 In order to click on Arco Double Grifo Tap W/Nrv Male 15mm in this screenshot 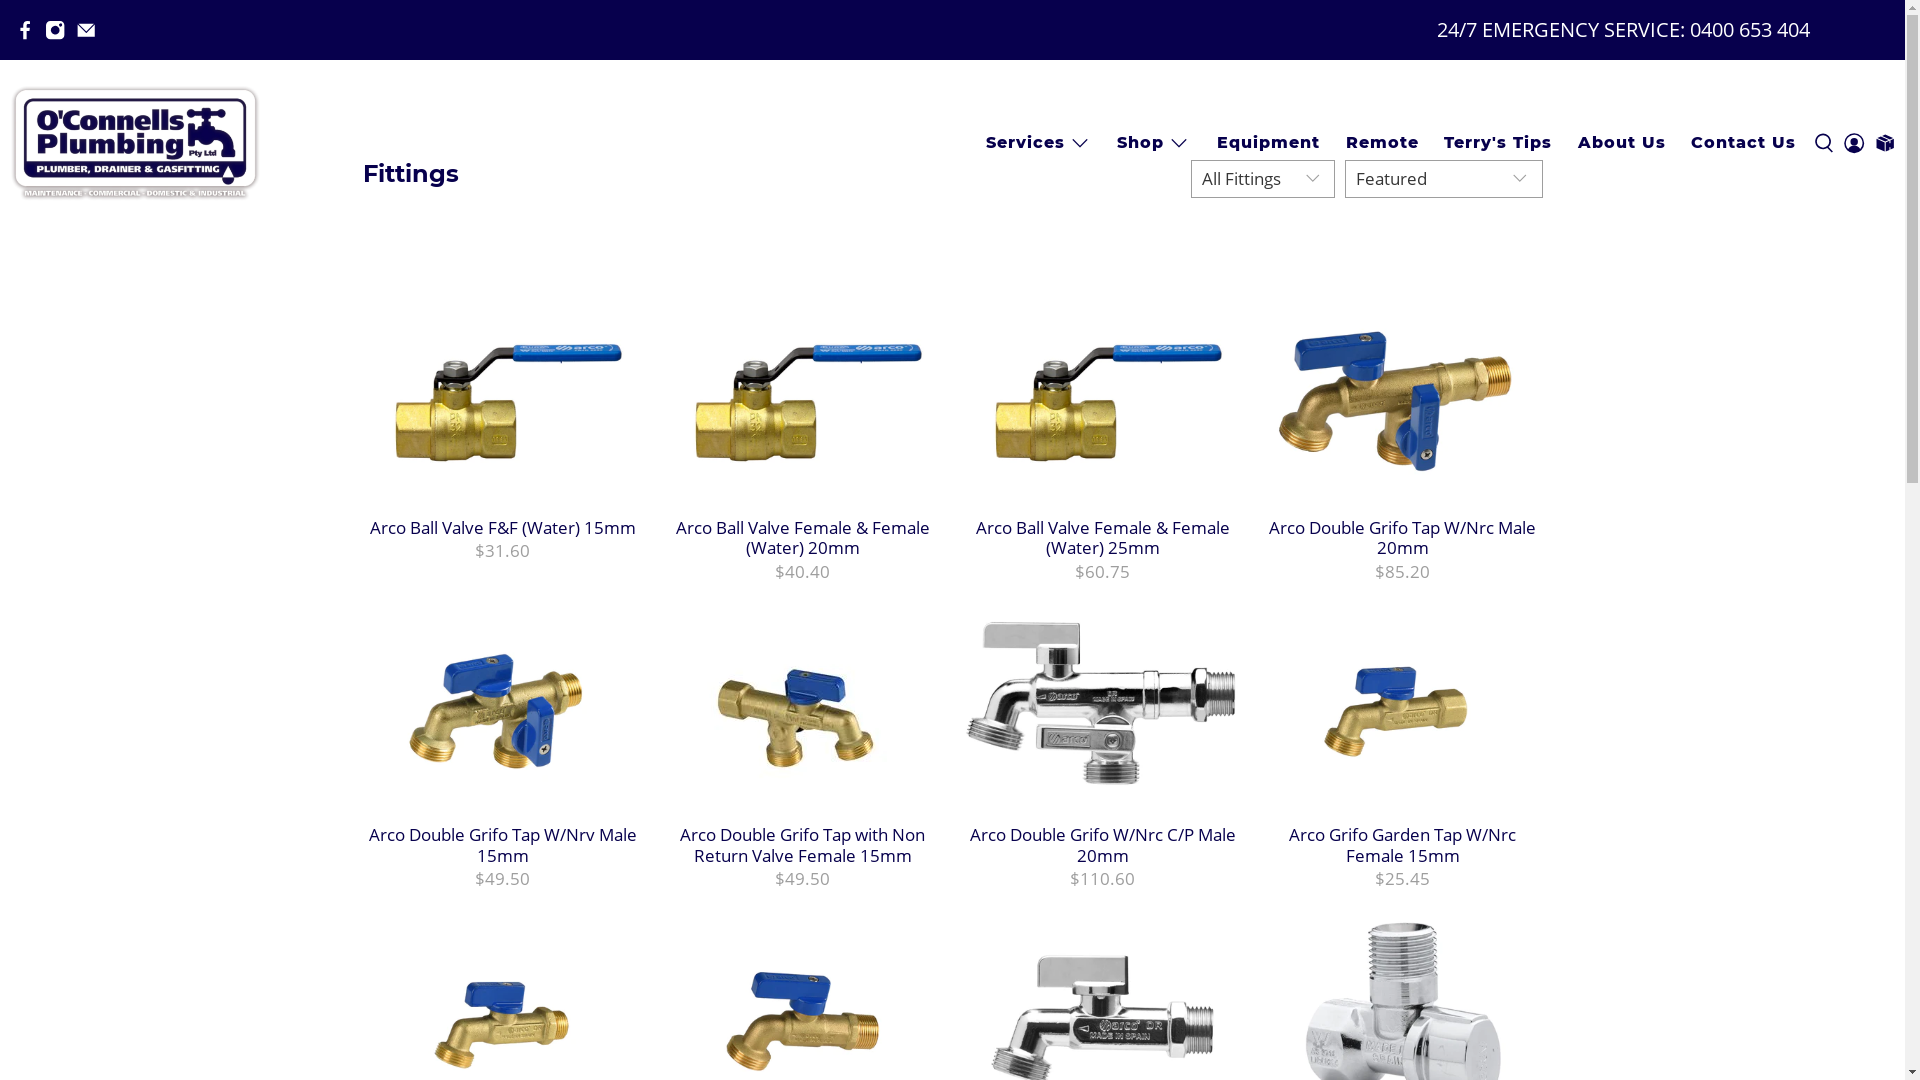, I will do `click(503, 844)`.